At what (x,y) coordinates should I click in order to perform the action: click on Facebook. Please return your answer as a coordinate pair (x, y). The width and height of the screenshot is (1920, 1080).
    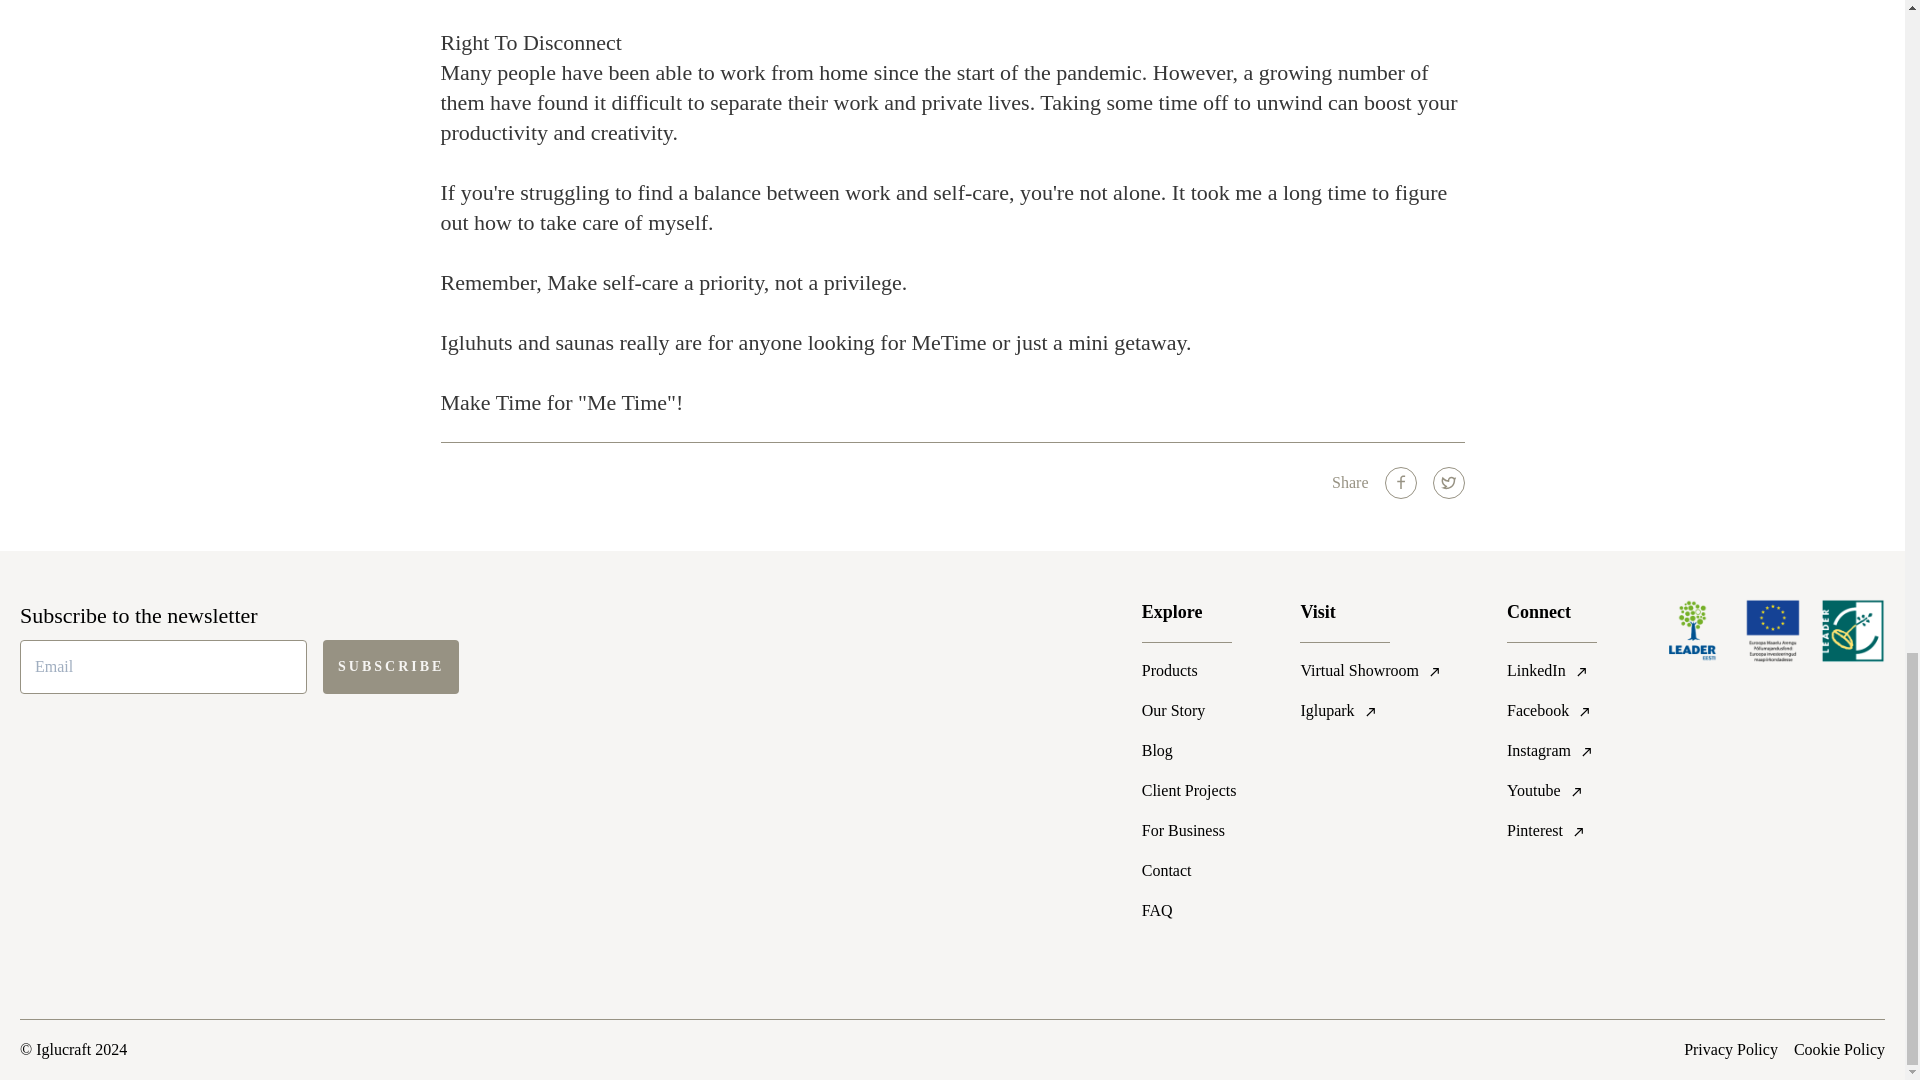
    Looking at the image, I should click on (1552, 710).